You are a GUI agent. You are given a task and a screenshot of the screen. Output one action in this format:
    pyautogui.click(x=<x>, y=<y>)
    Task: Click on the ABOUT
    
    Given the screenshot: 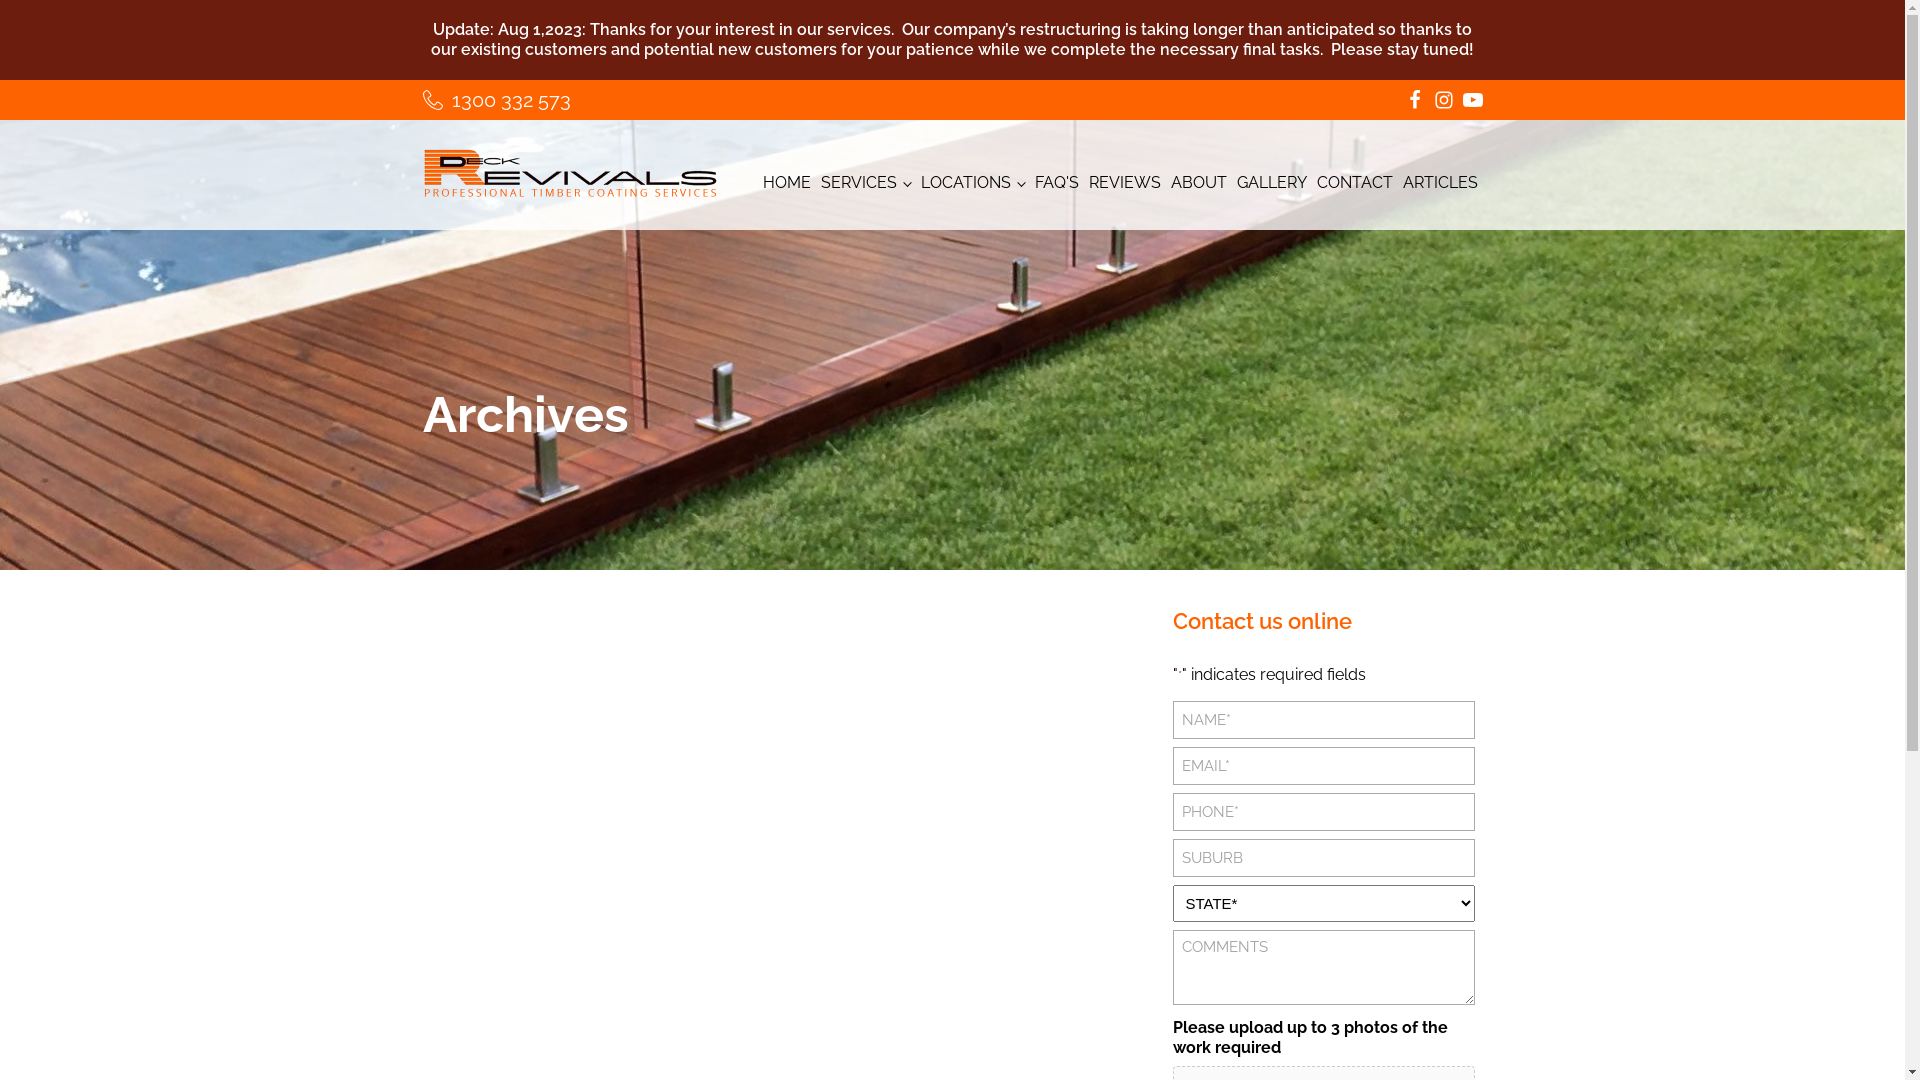 What is the action you would take?
    pyautogui.click(x=1199, y=188)
    